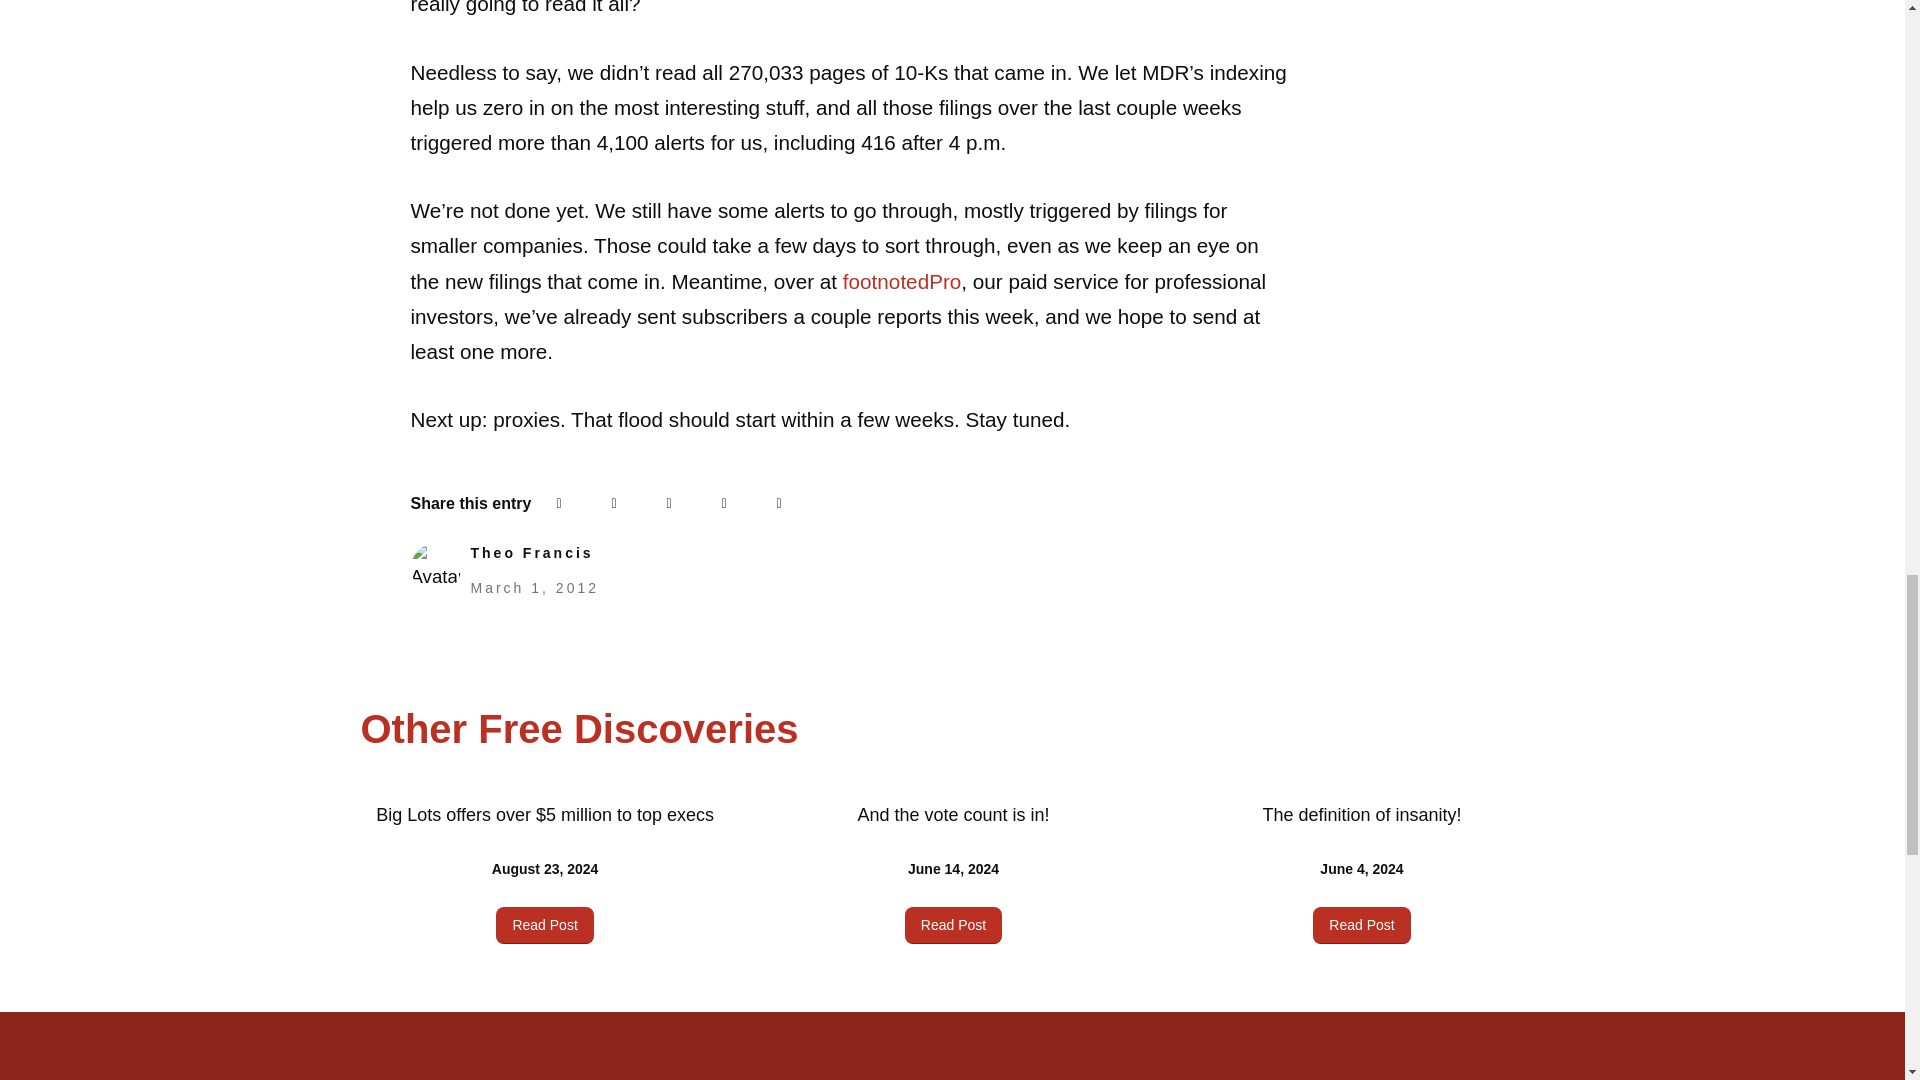 This screenshot has height=1080, width=1920. What do you see at coordinates (532, 552) in the screenshot?
I see `Posts by Theo Francis` at bounding box center [532, 552].